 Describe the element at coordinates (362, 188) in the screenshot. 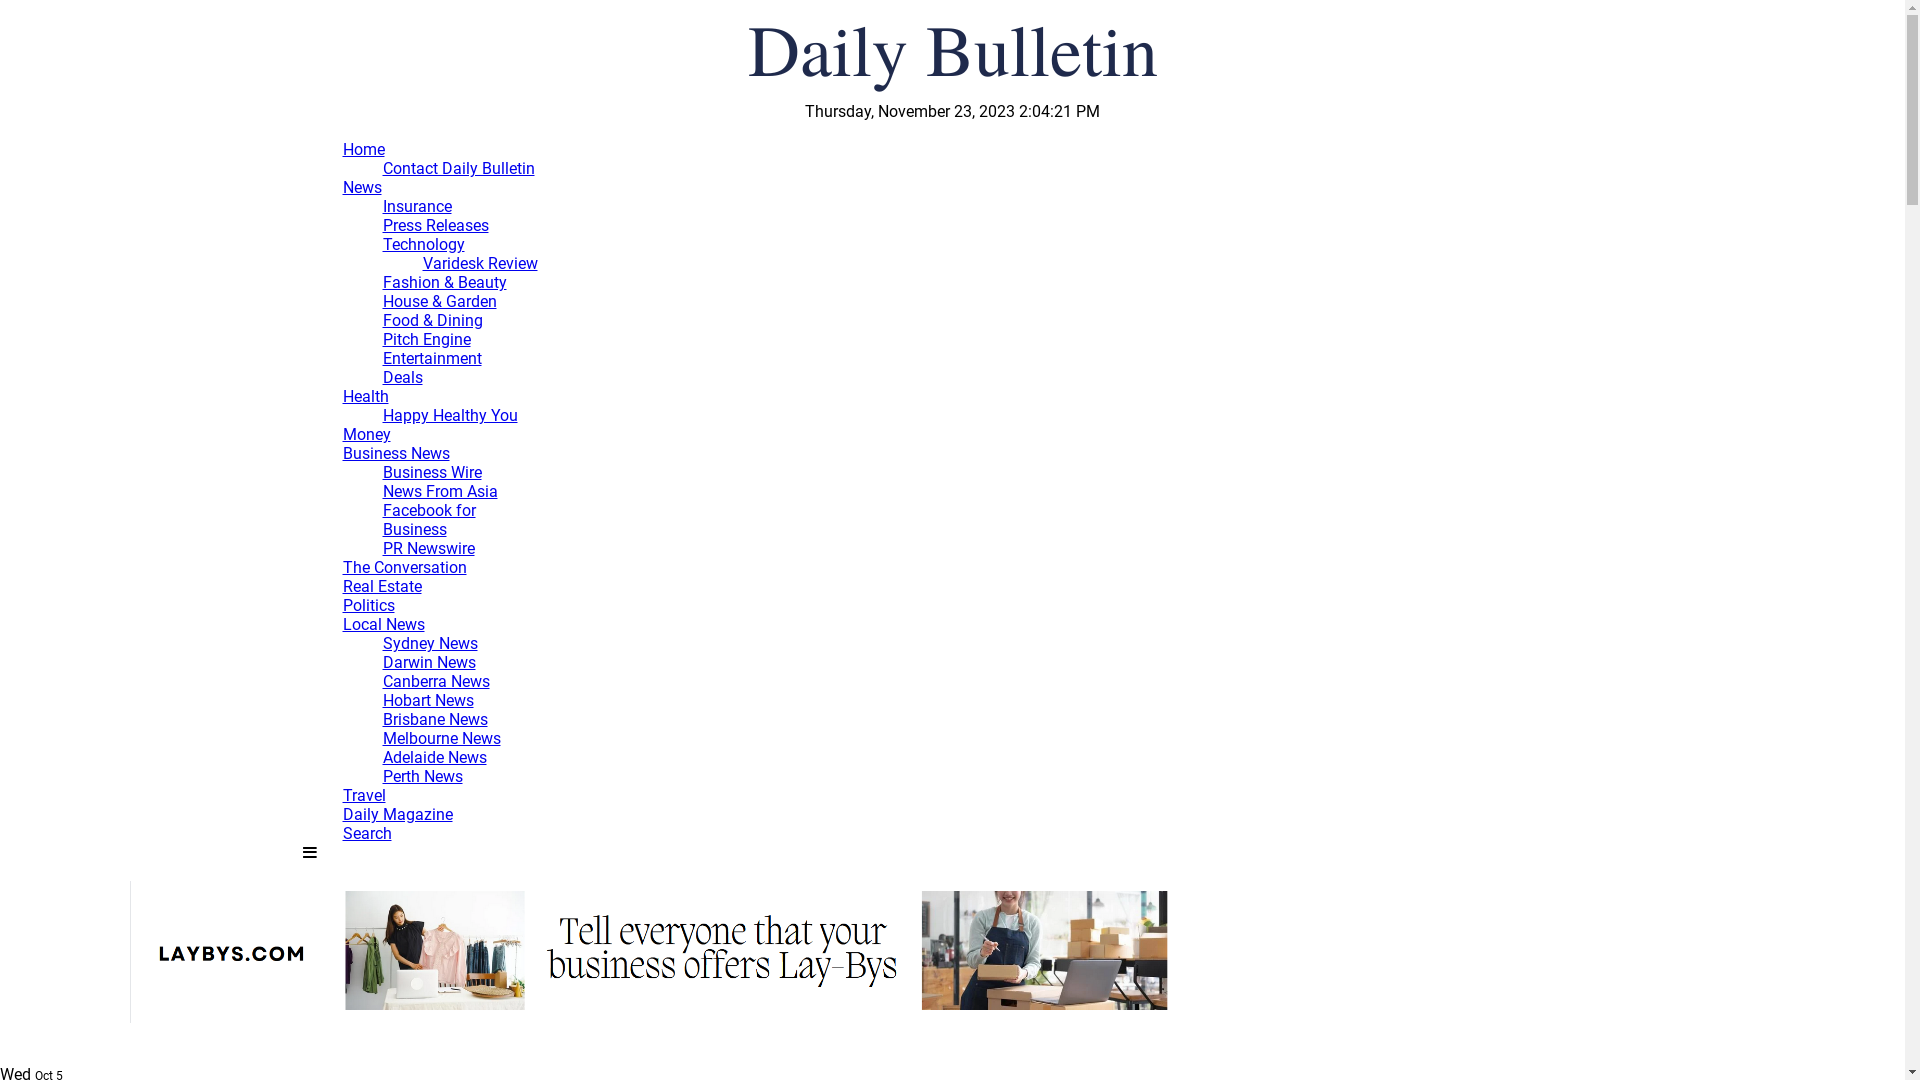

I see `News` at that location.